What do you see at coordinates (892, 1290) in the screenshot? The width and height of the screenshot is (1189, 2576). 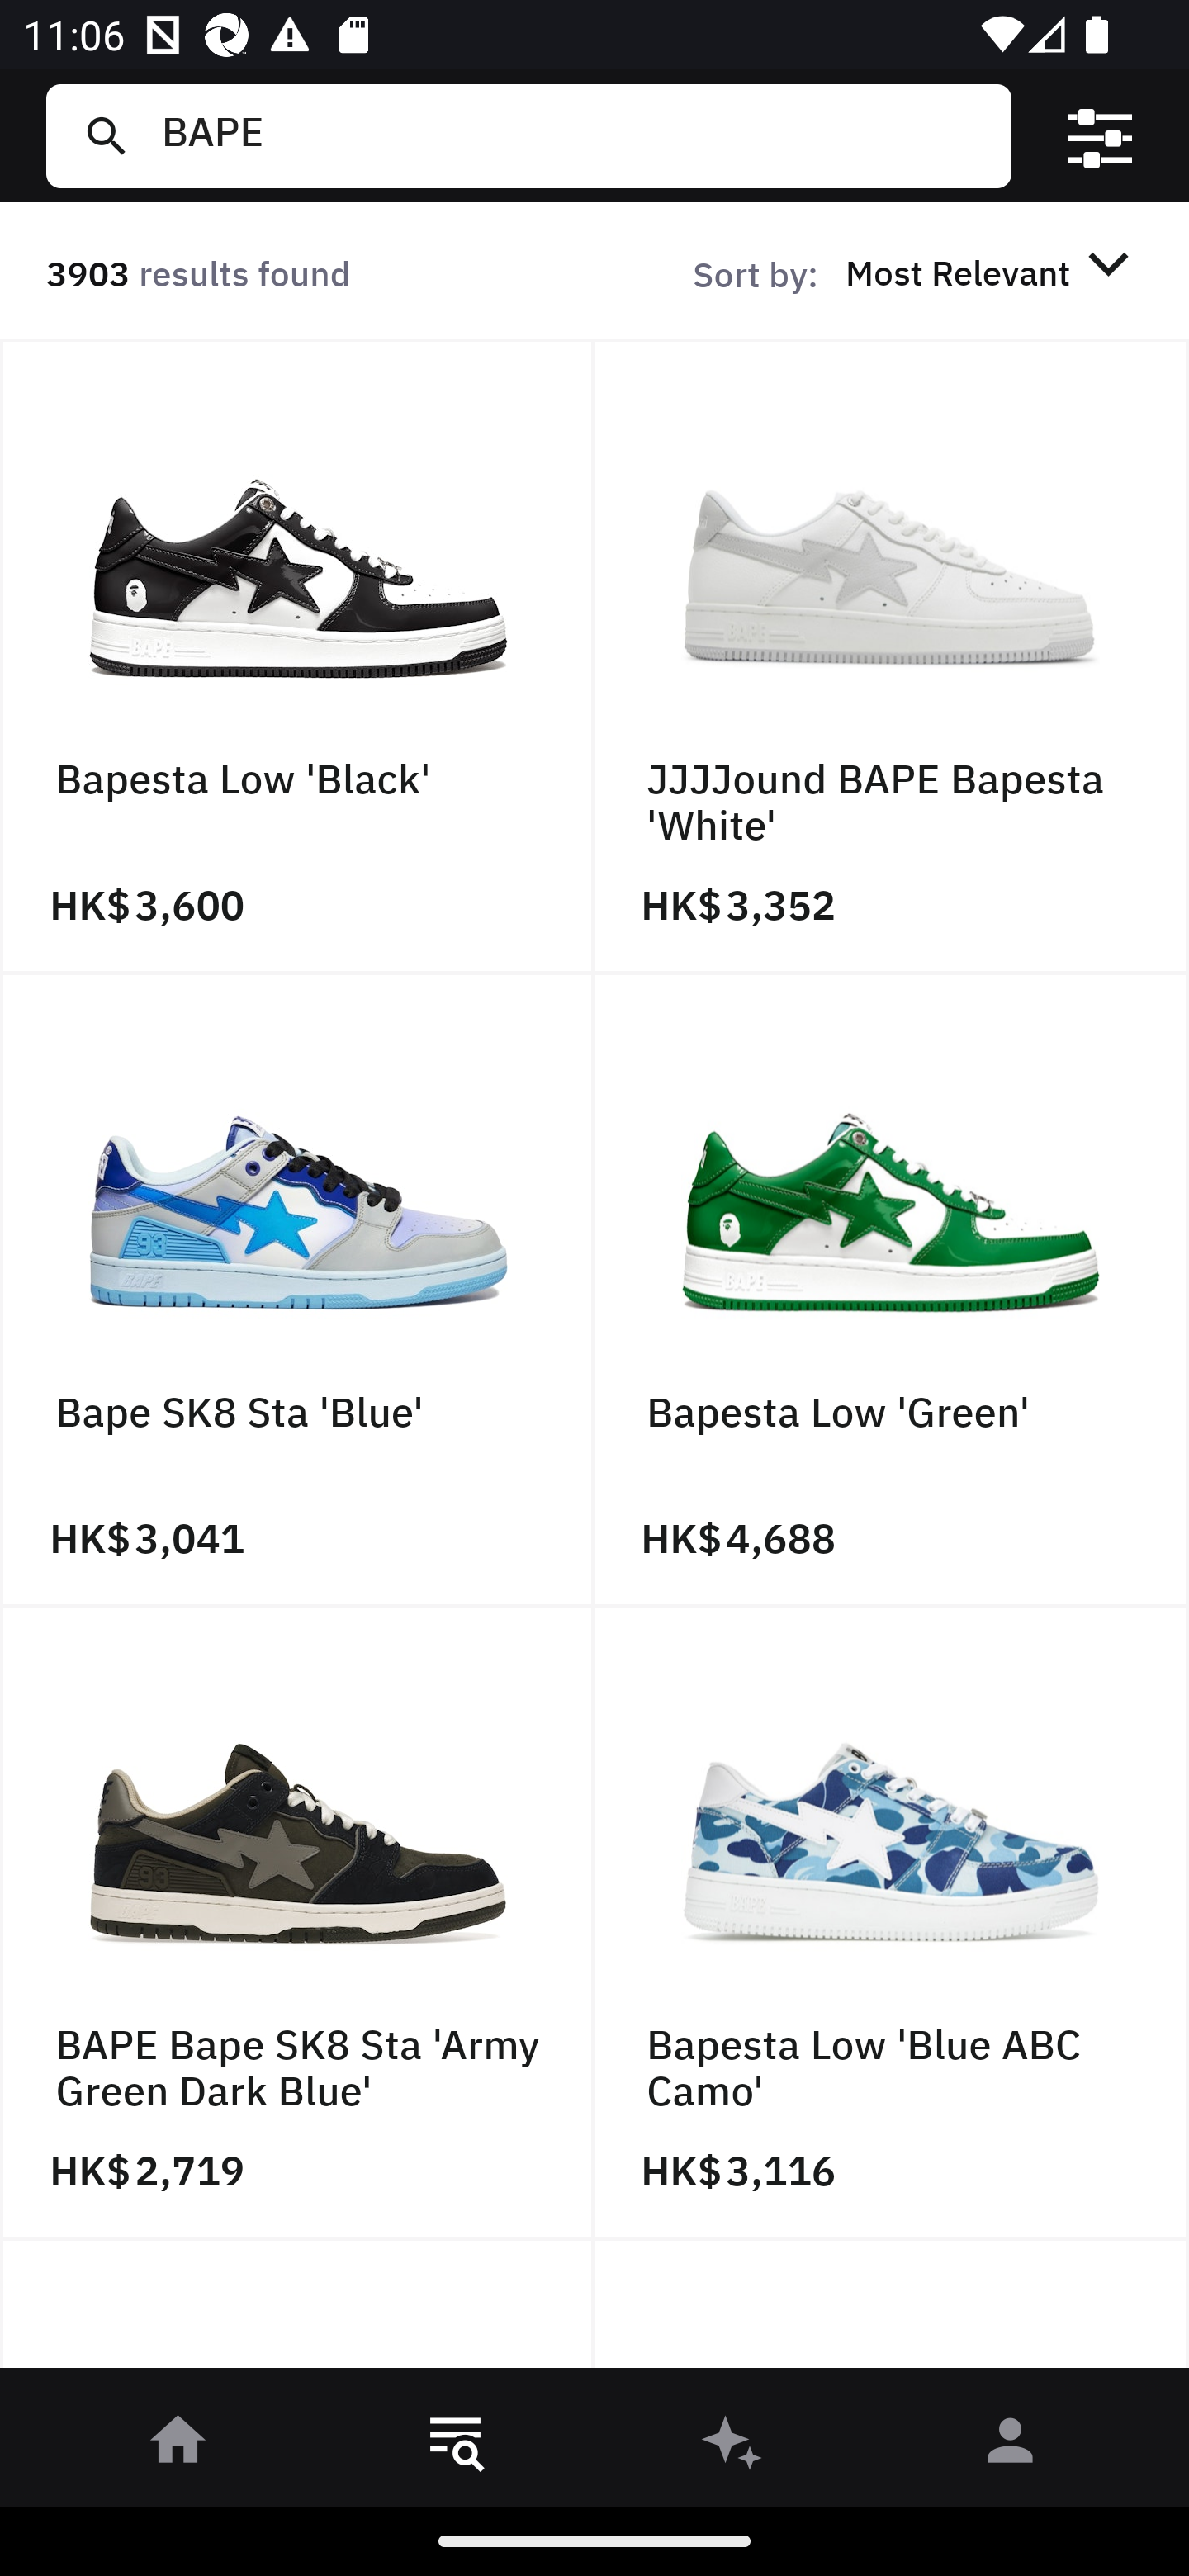 I see `Bapesta Low 'Green' HK$ 4,688` at bounding box center [892, 1290].